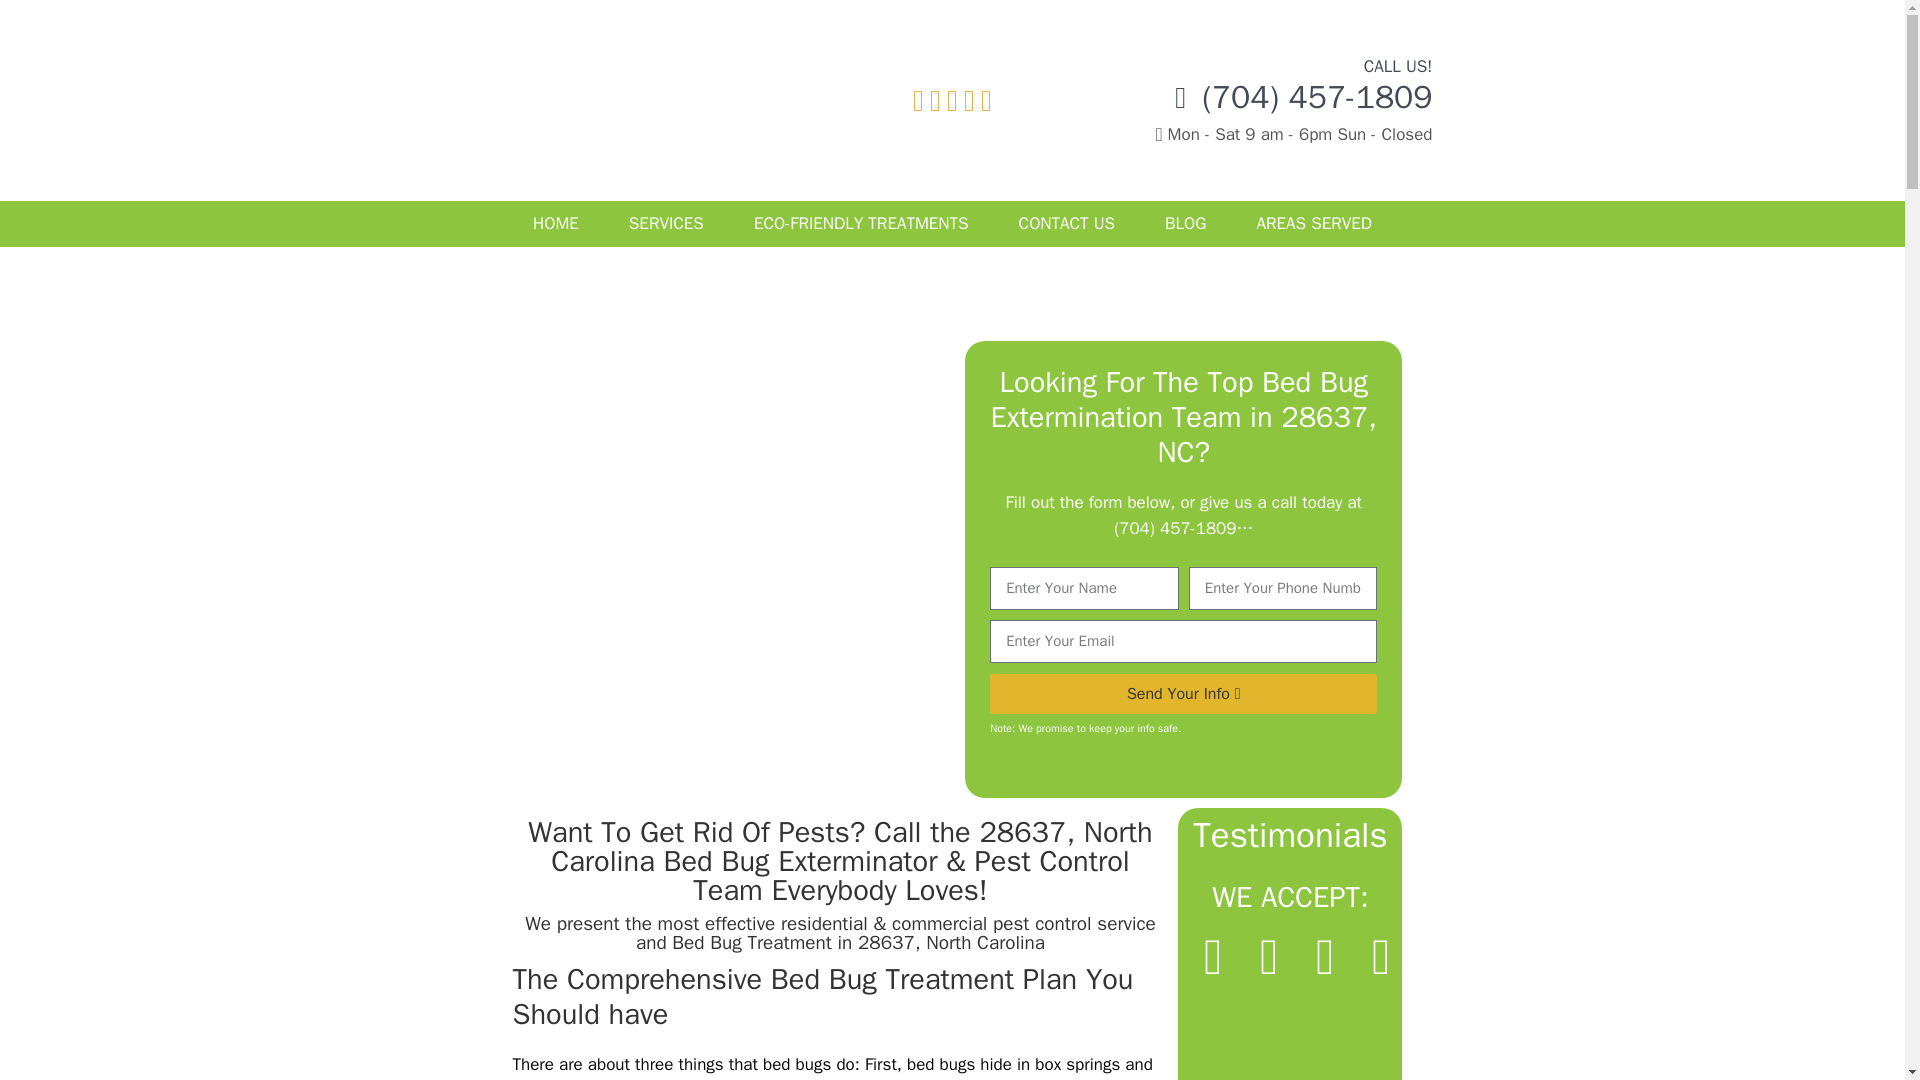  What do you see at coordinates (1185, 224) in the screenshot?
I see `BLOG` at bounding box center [1185, 224].